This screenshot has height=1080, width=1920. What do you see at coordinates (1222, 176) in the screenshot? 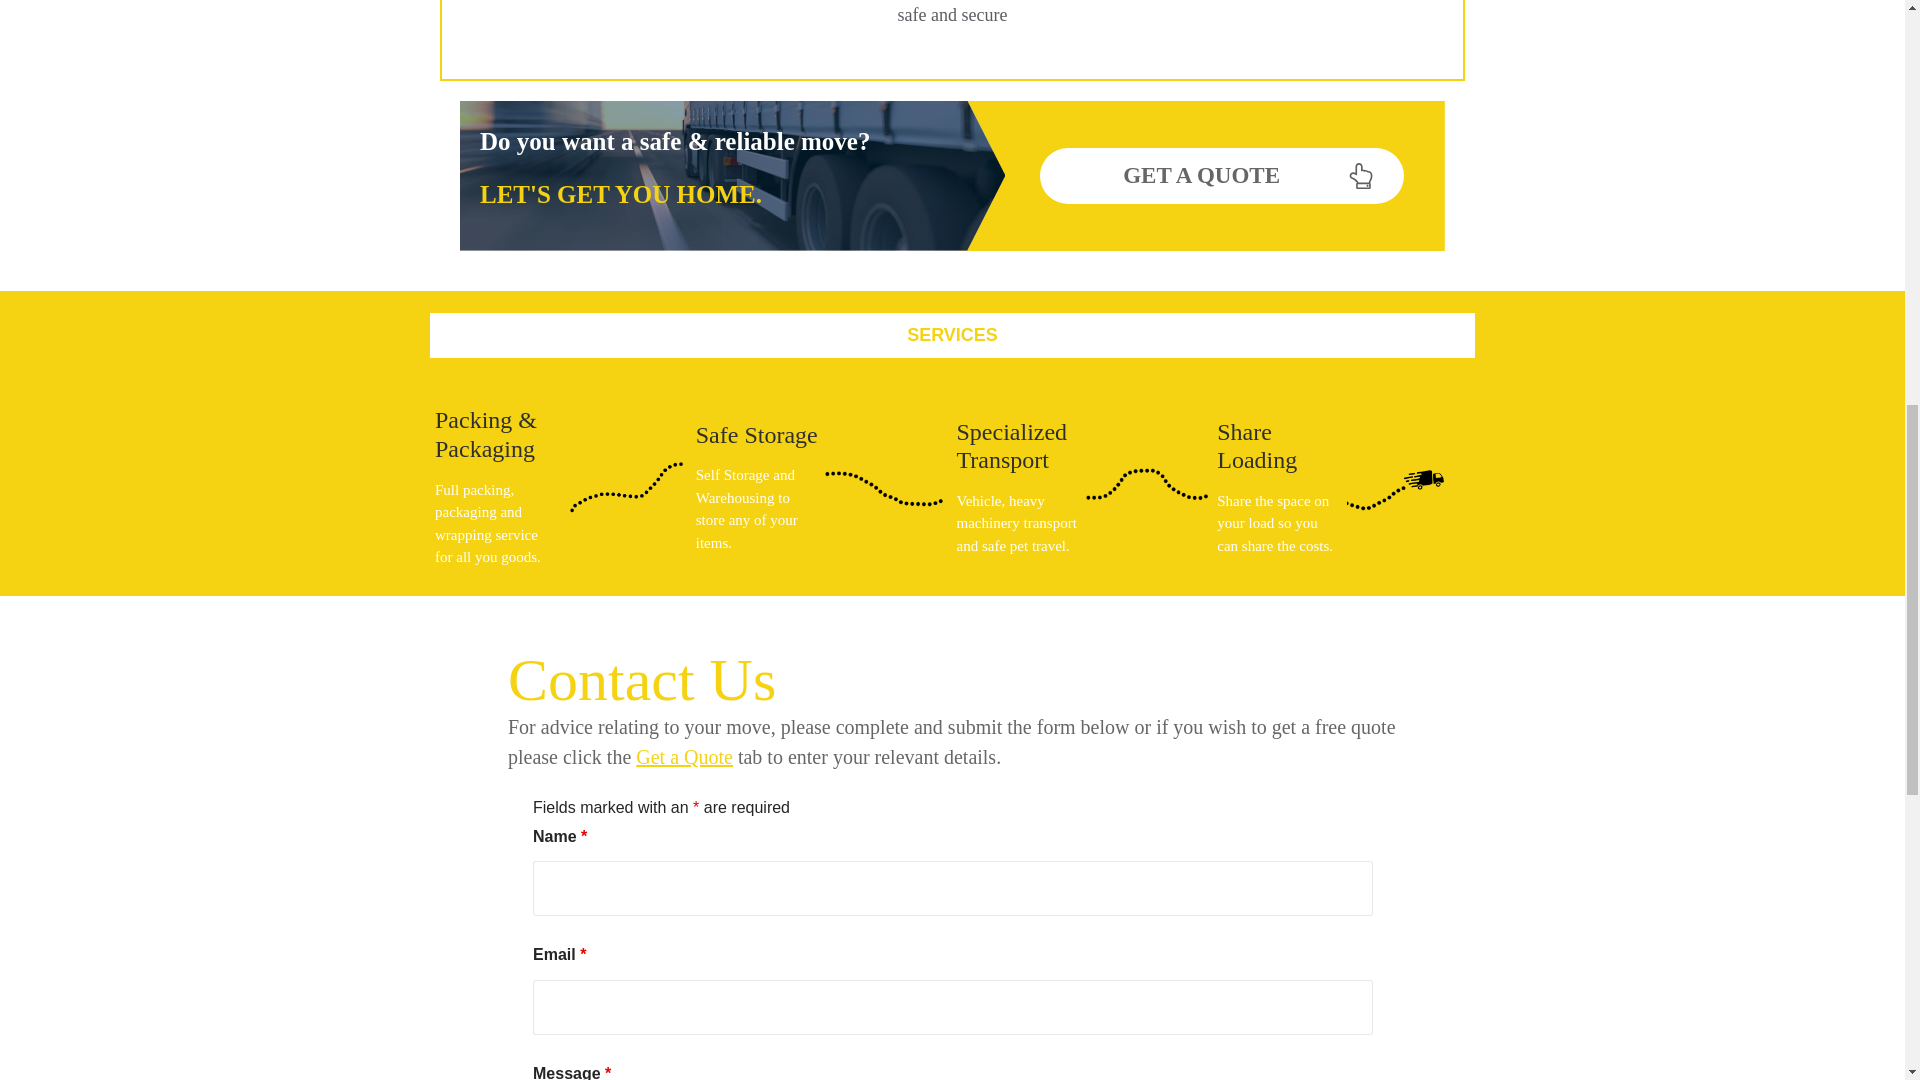
I see `GET A QUOTE` at bounding box center [1222, 176].